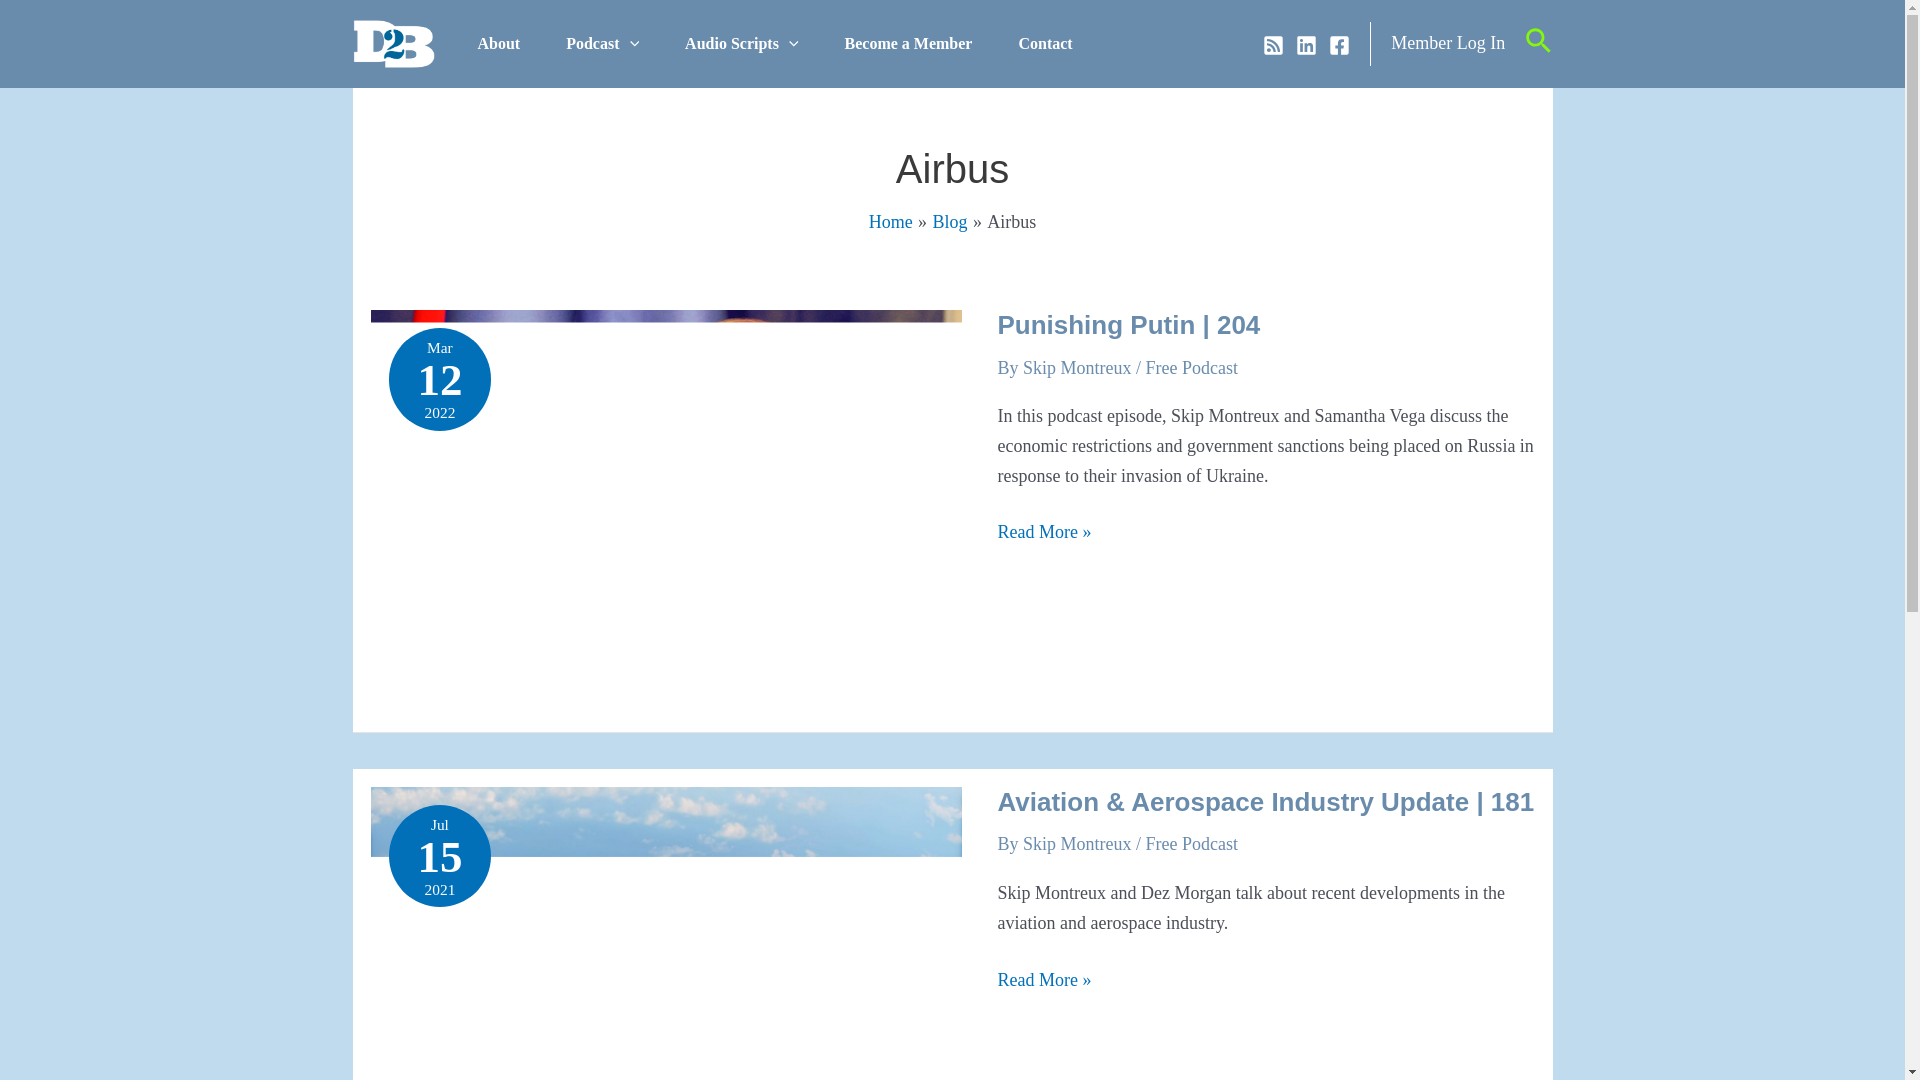  What do you see at coordinates (742, 44) in the screenshot?
I see `Audio Scripts` at bounding box center [742, 44].